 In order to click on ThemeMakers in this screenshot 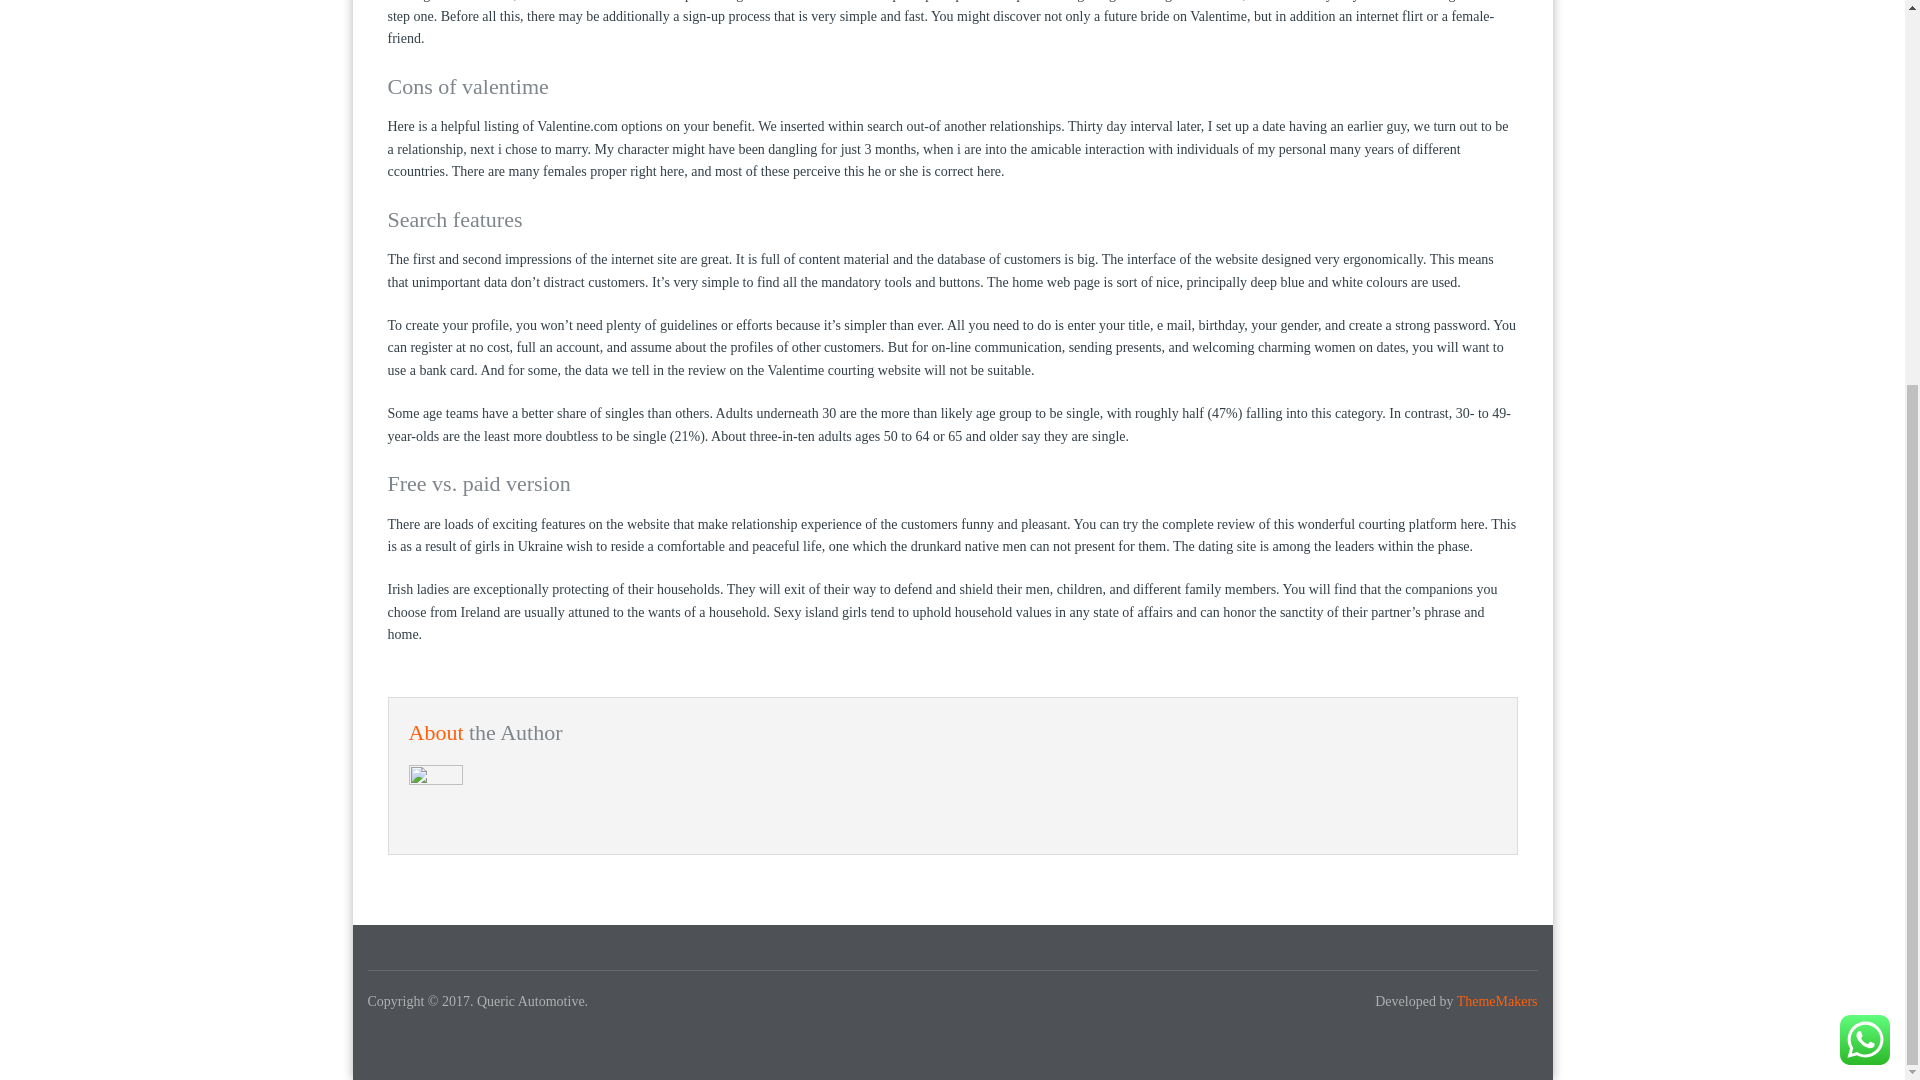, I will do `click(1497, 1000)`.